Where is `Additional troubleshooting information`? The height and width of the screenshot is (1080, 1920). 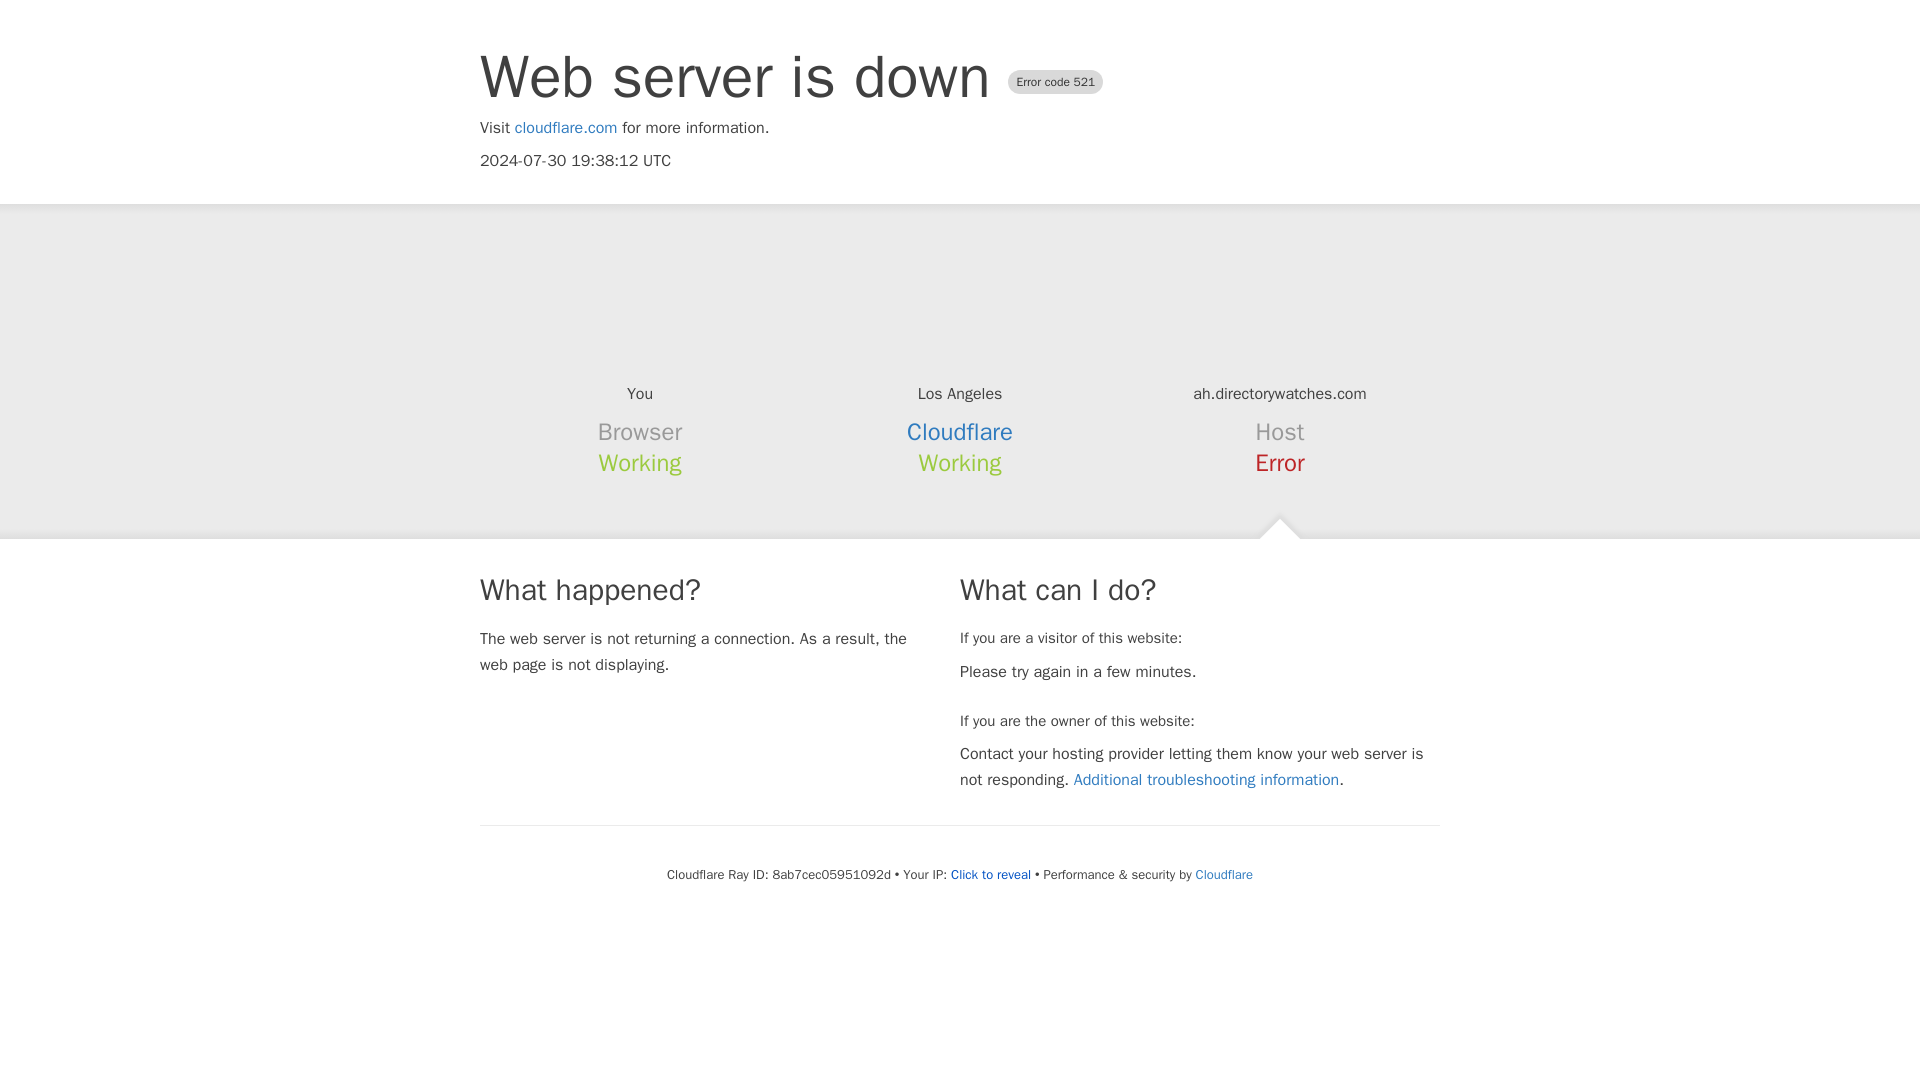 Additional troubleshooting information is located at coordinates (1206, 780).